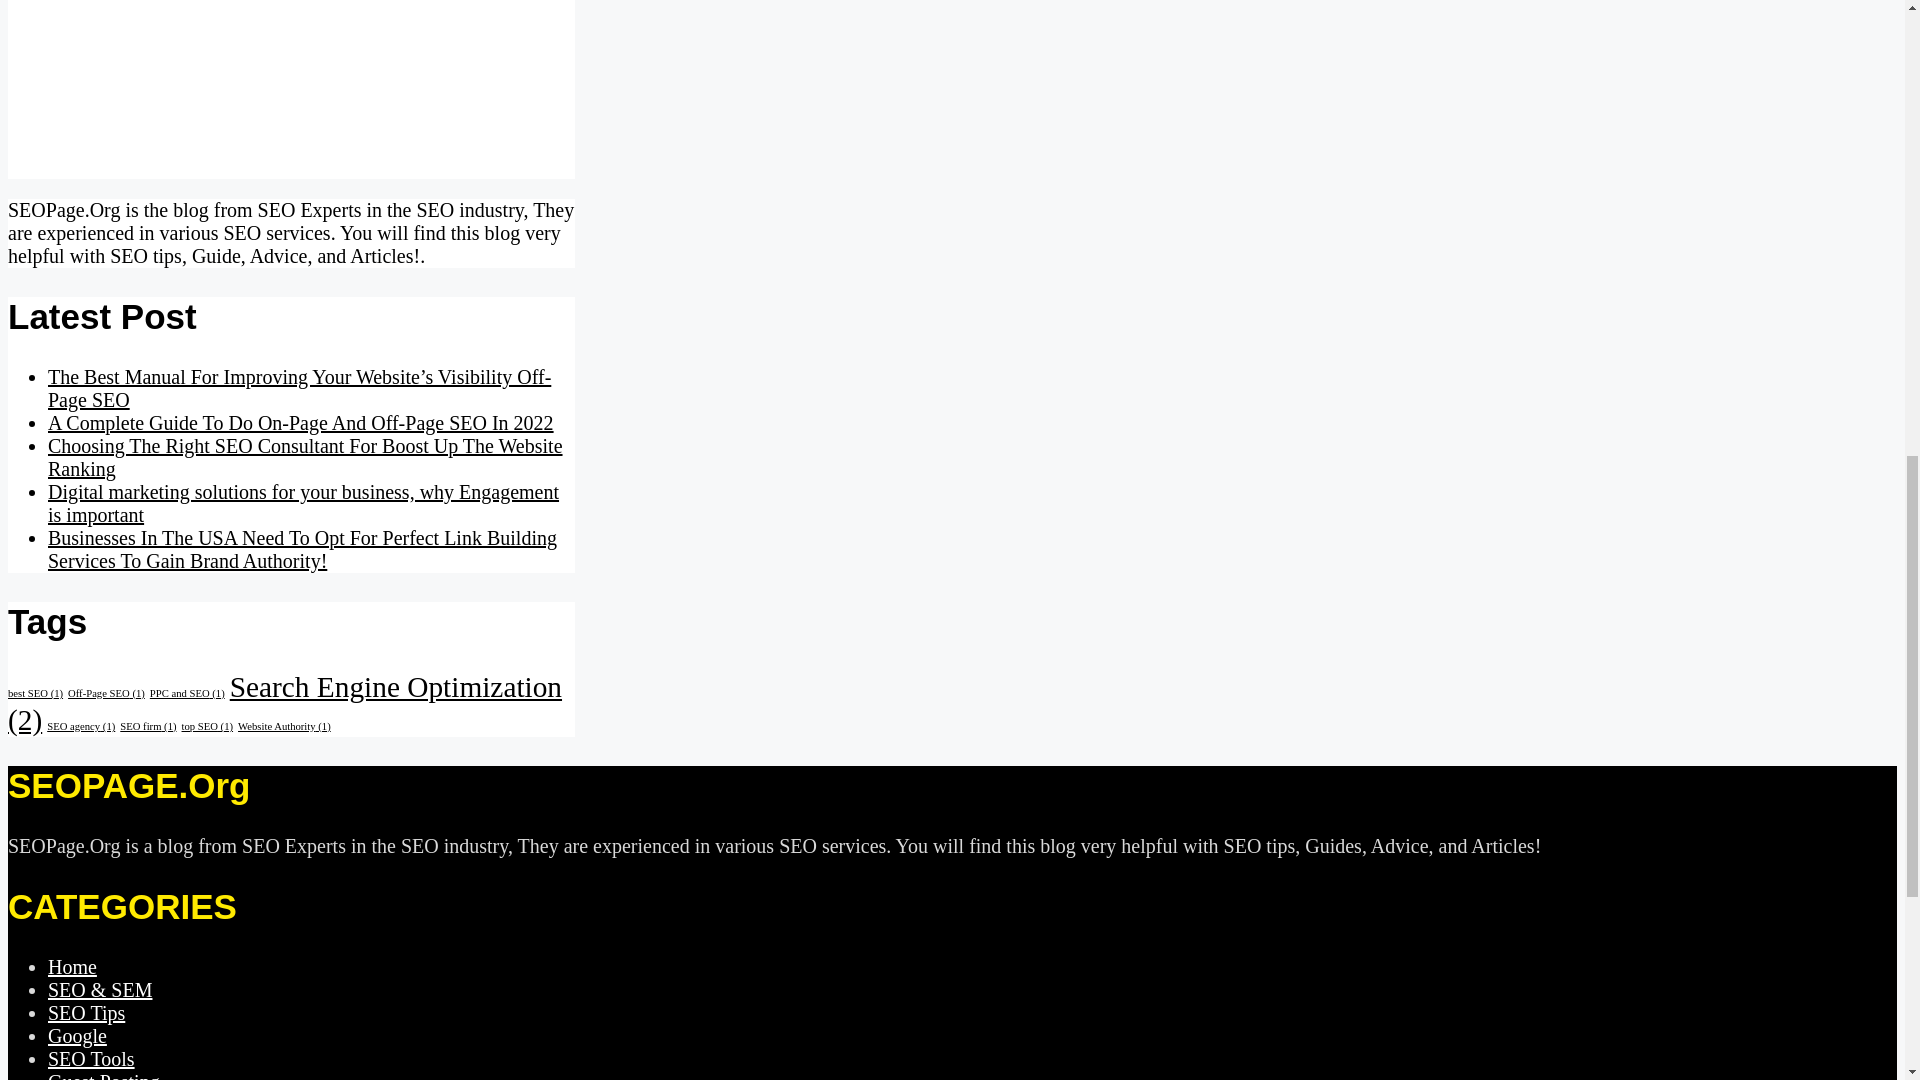 This screenshot has width=1920, height=1080. What do you see at coordinates (301, 422) in the screenshot?
I see `A Complete Guide To Do On-Page And Off-Page SEO In 2022` at bounding box center [301, 422].